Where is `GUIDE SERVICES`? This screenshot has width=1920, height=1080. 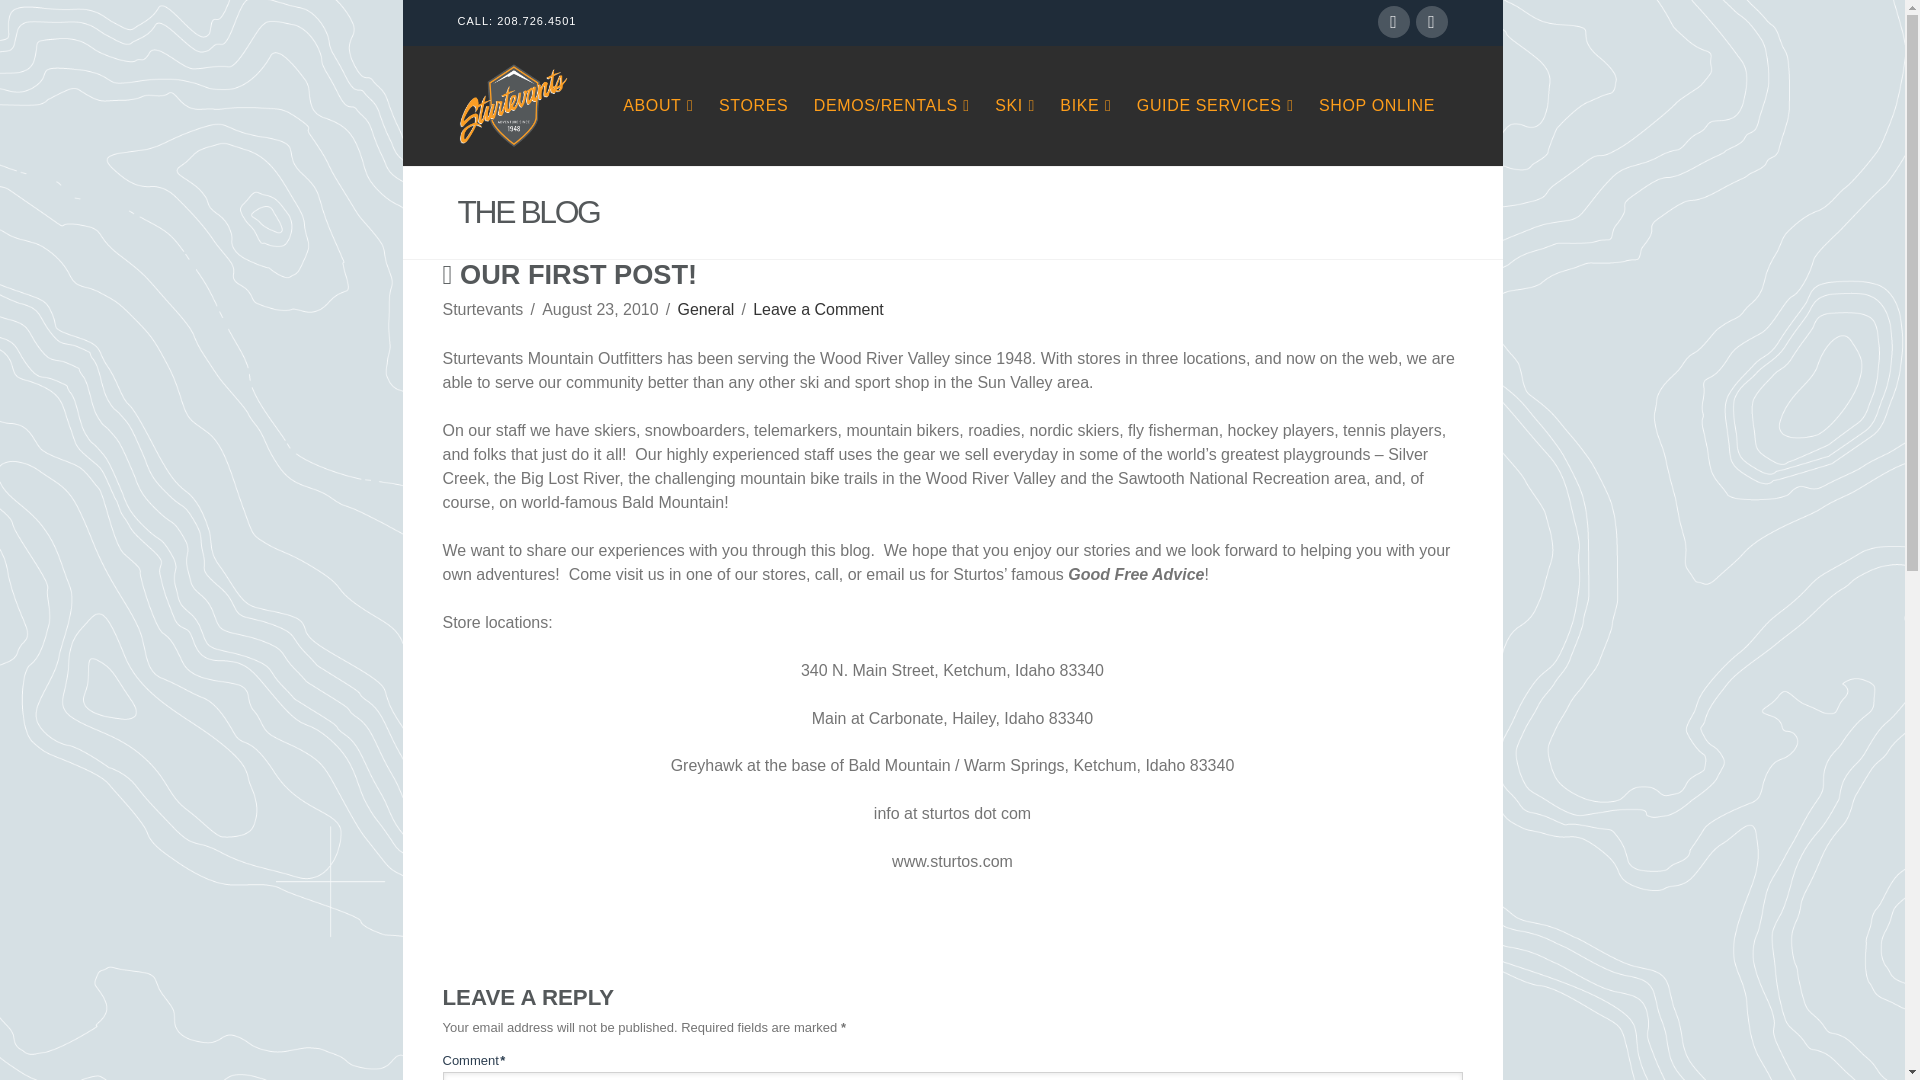
GUIDE SERVICES is located at coordinates (1214, 106).